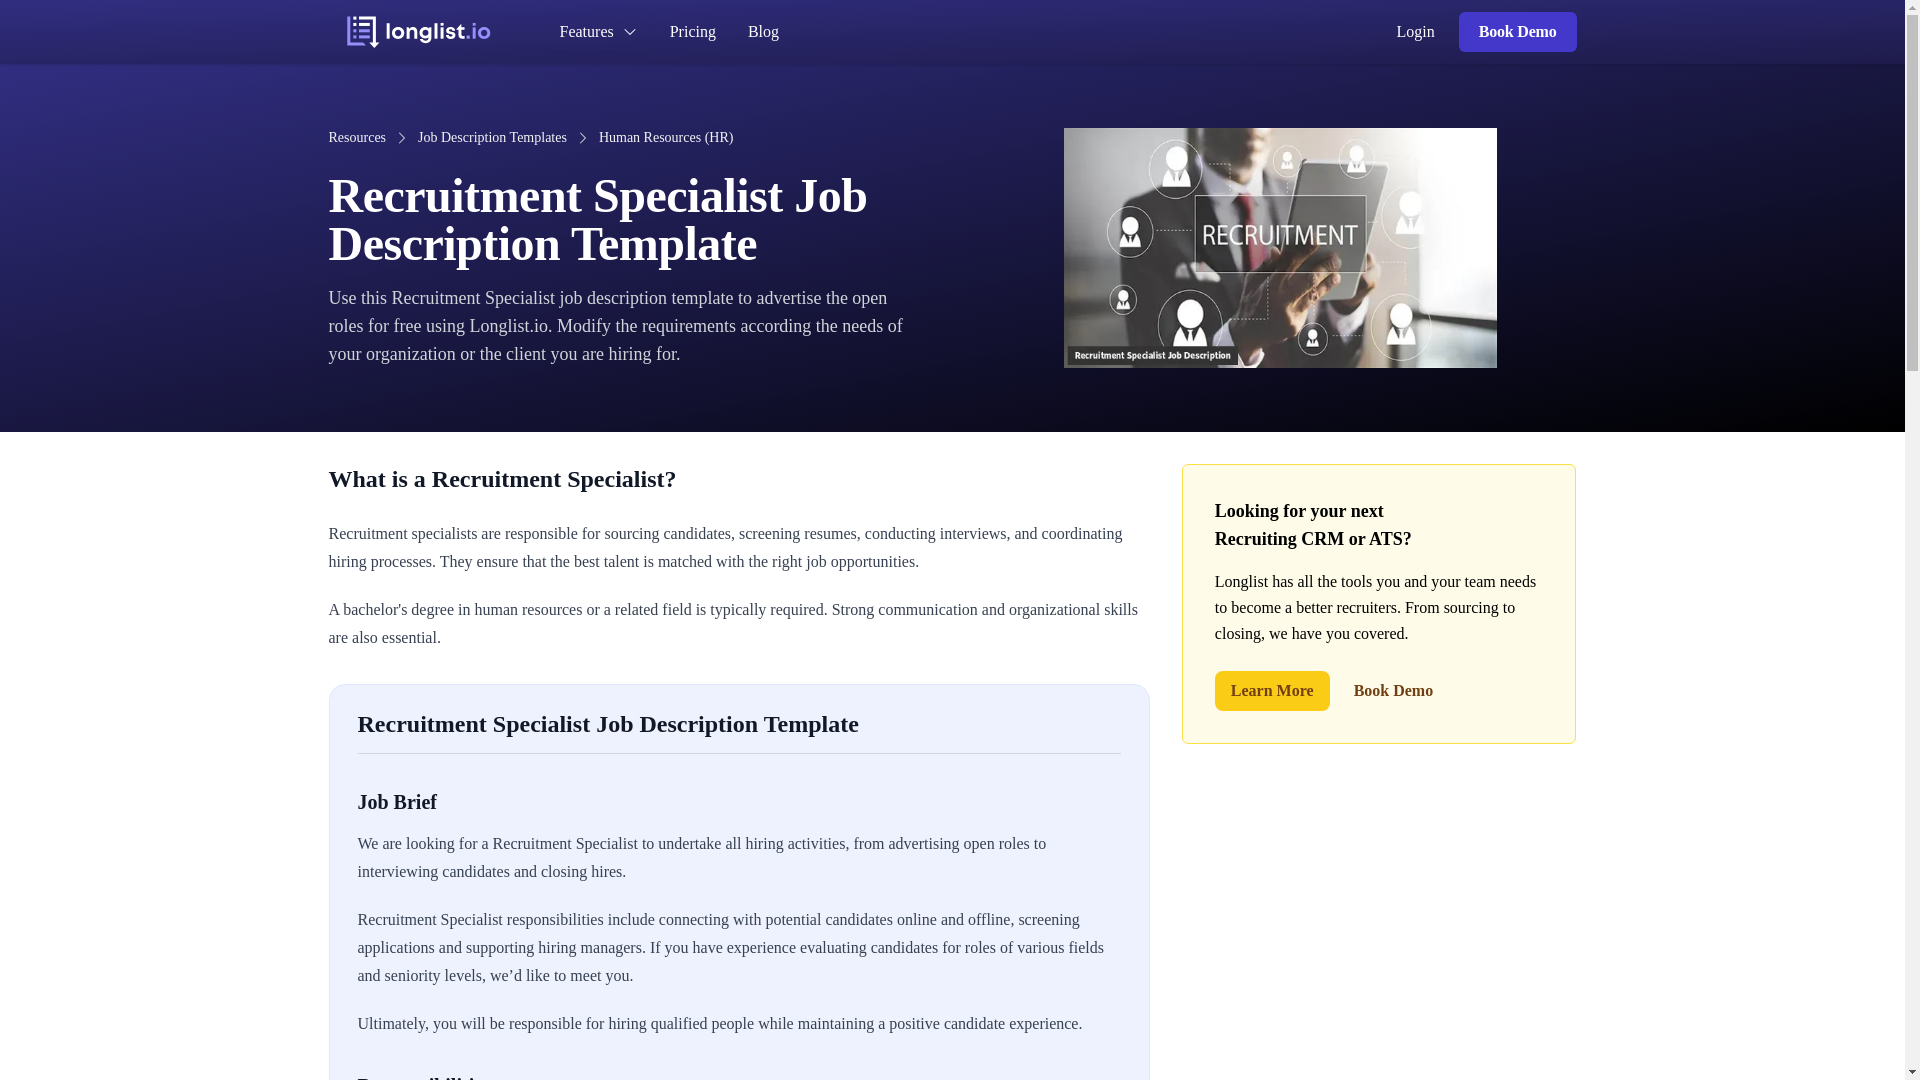 The image size is (1920, 1080). I want to click on Learn More, so click(1272, 690).